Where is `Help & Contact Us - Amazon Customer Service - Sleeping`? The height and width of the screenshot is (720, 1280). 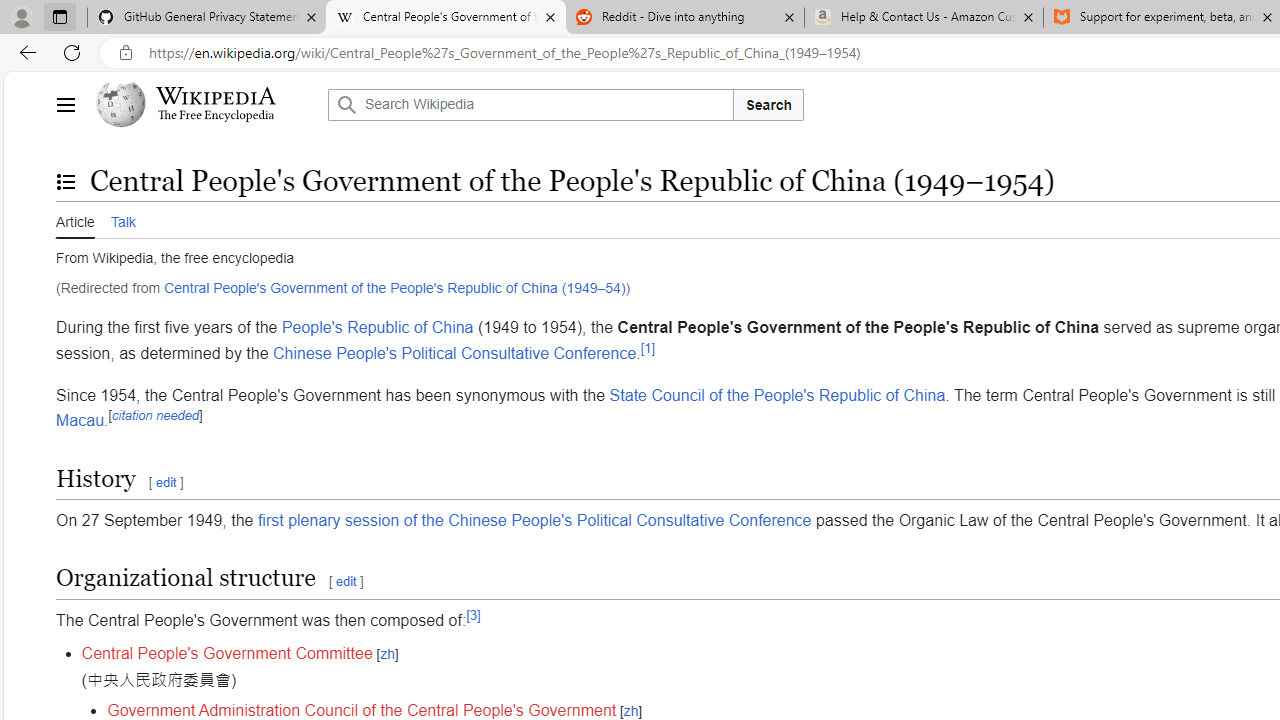
Help & Contact Us - Amazon Customer Service - Sleeping is located at coordinates (924, 18).